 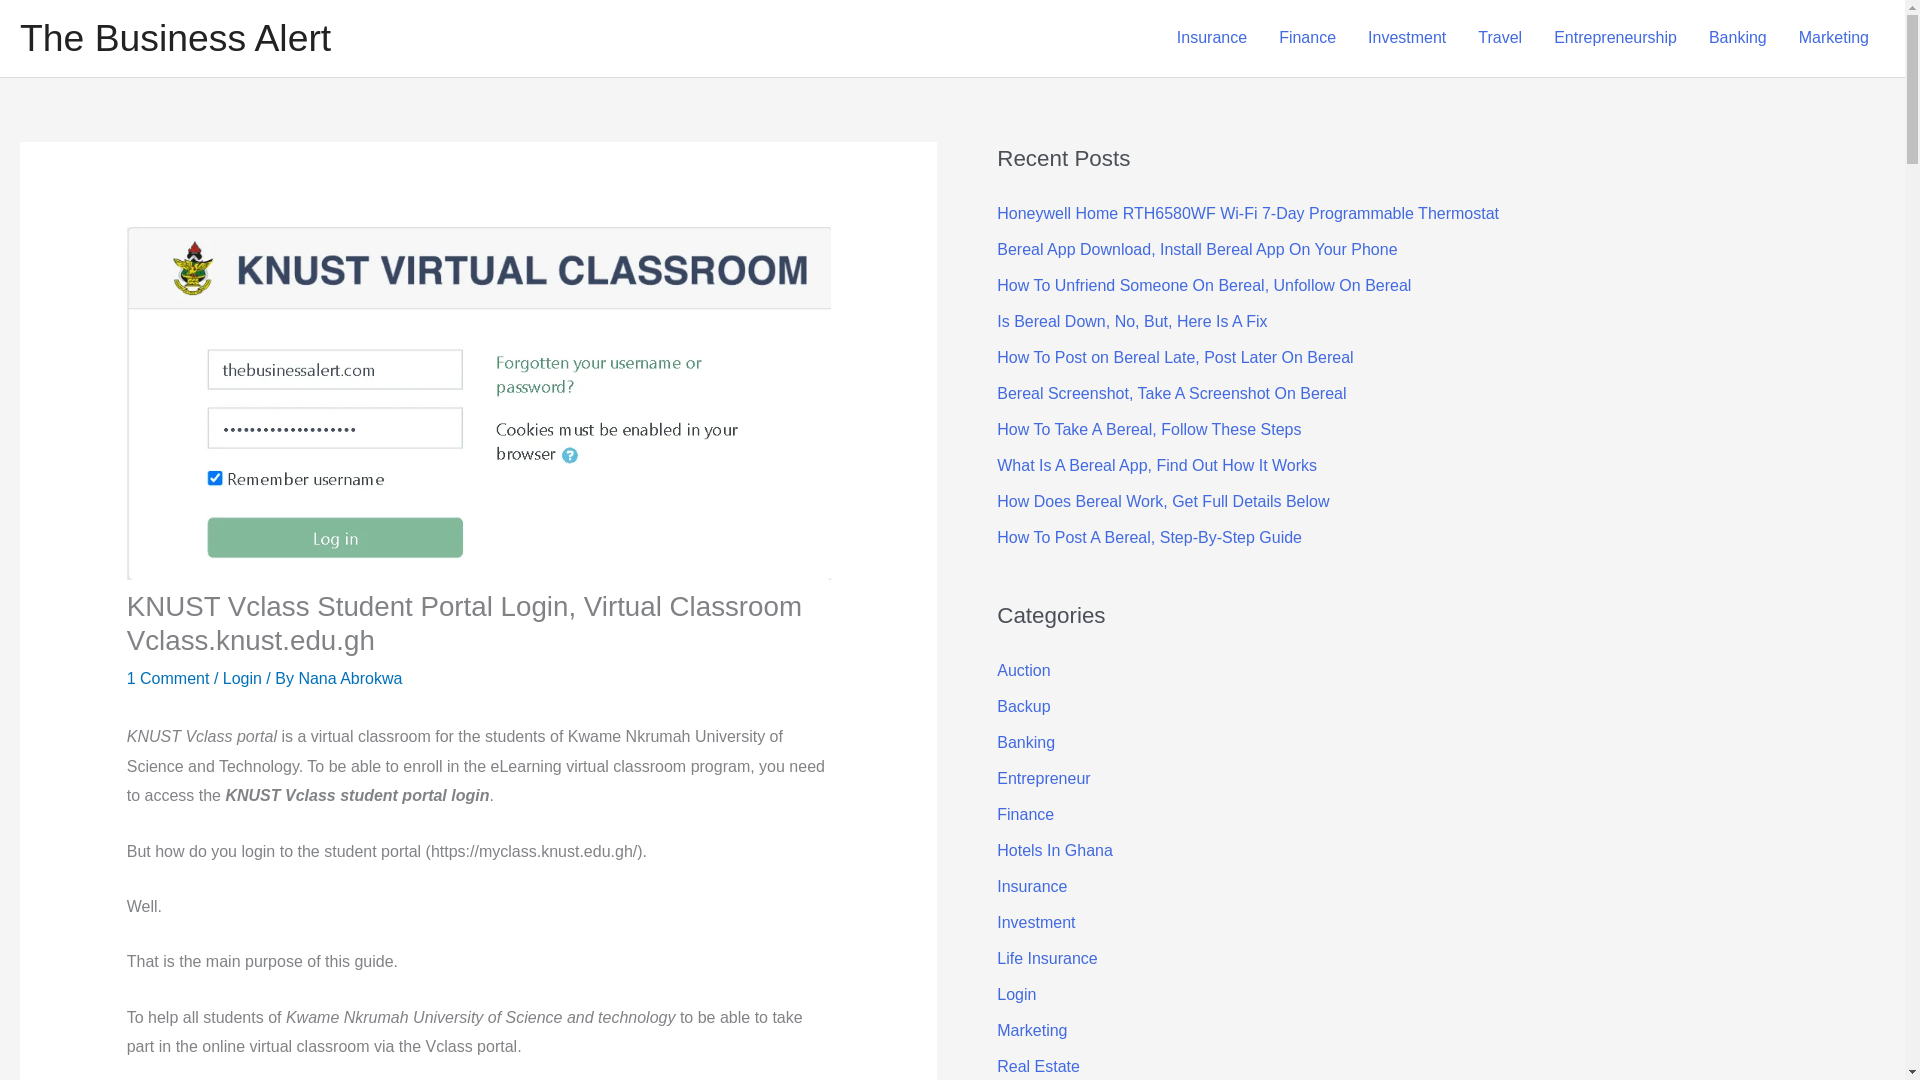 I want to click on Login, so click(x=242, y=678).